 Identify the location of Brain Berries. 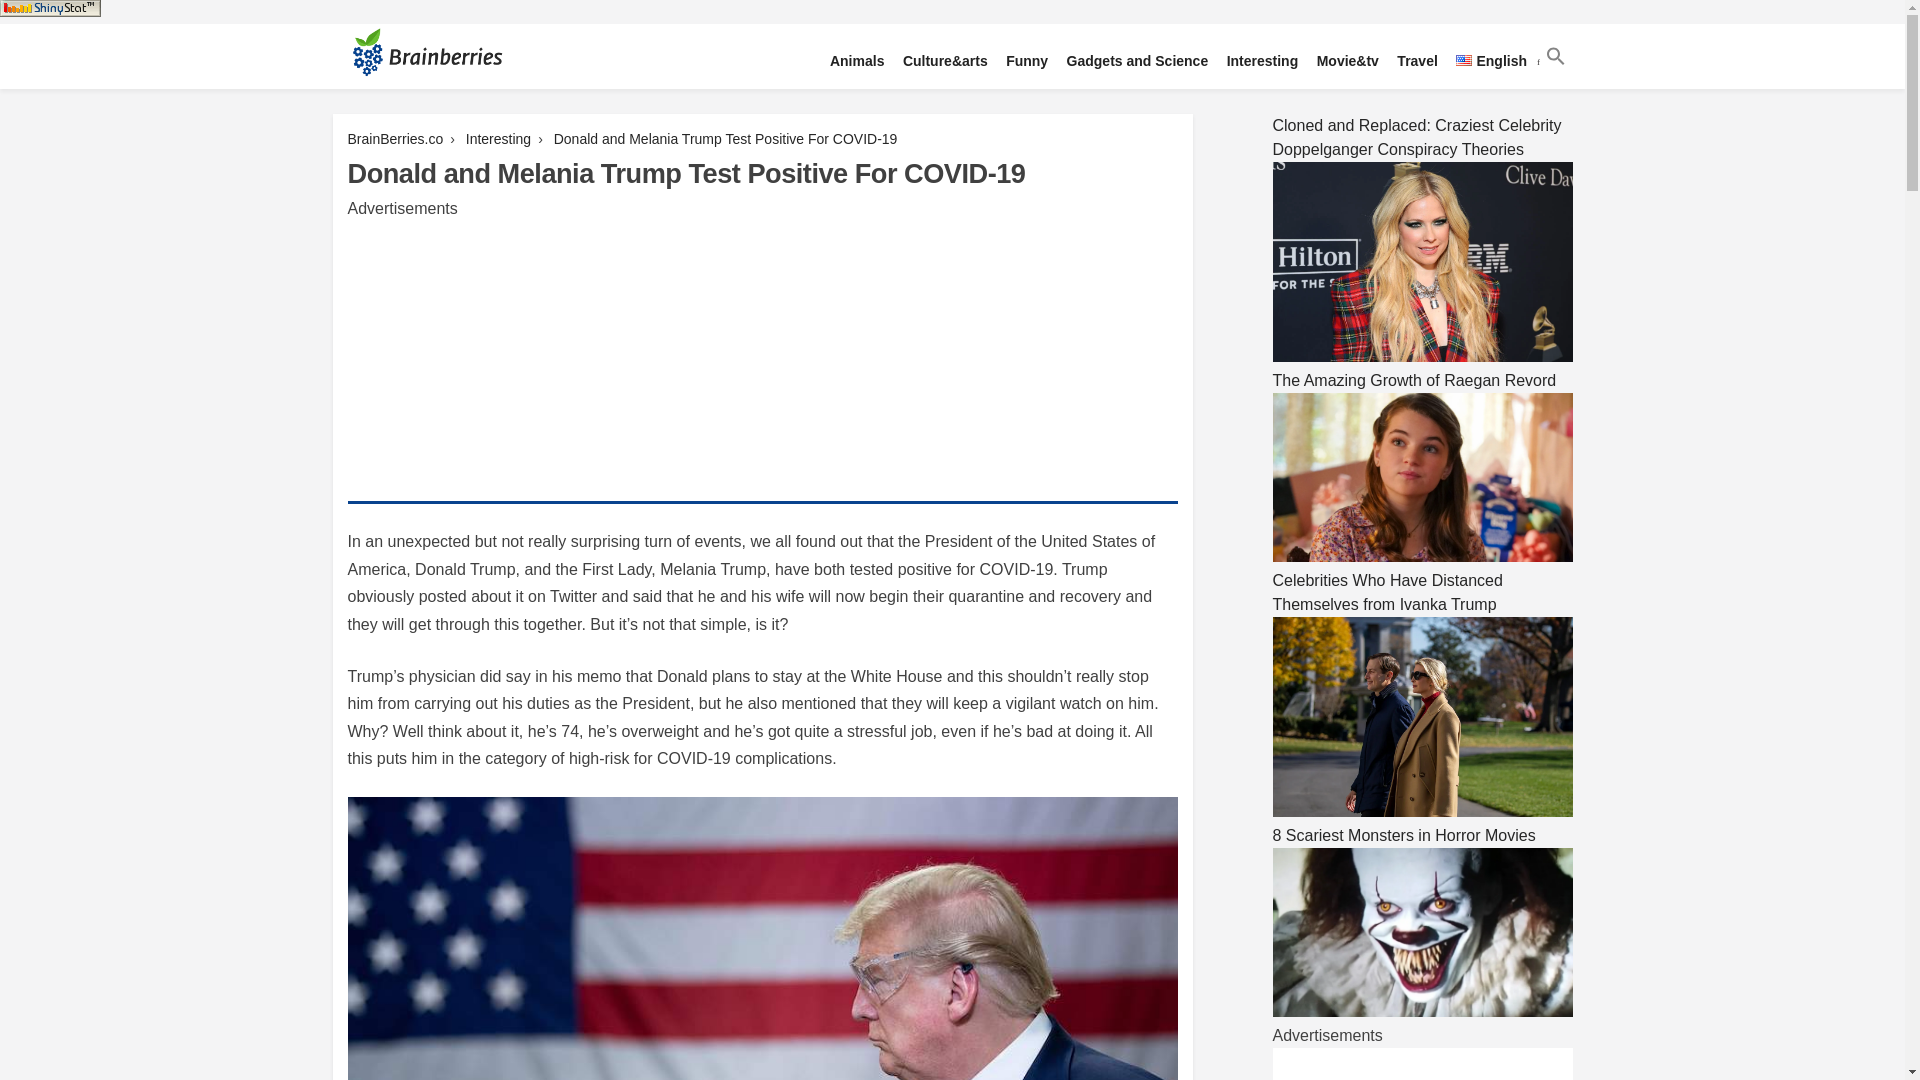
(398, 112).